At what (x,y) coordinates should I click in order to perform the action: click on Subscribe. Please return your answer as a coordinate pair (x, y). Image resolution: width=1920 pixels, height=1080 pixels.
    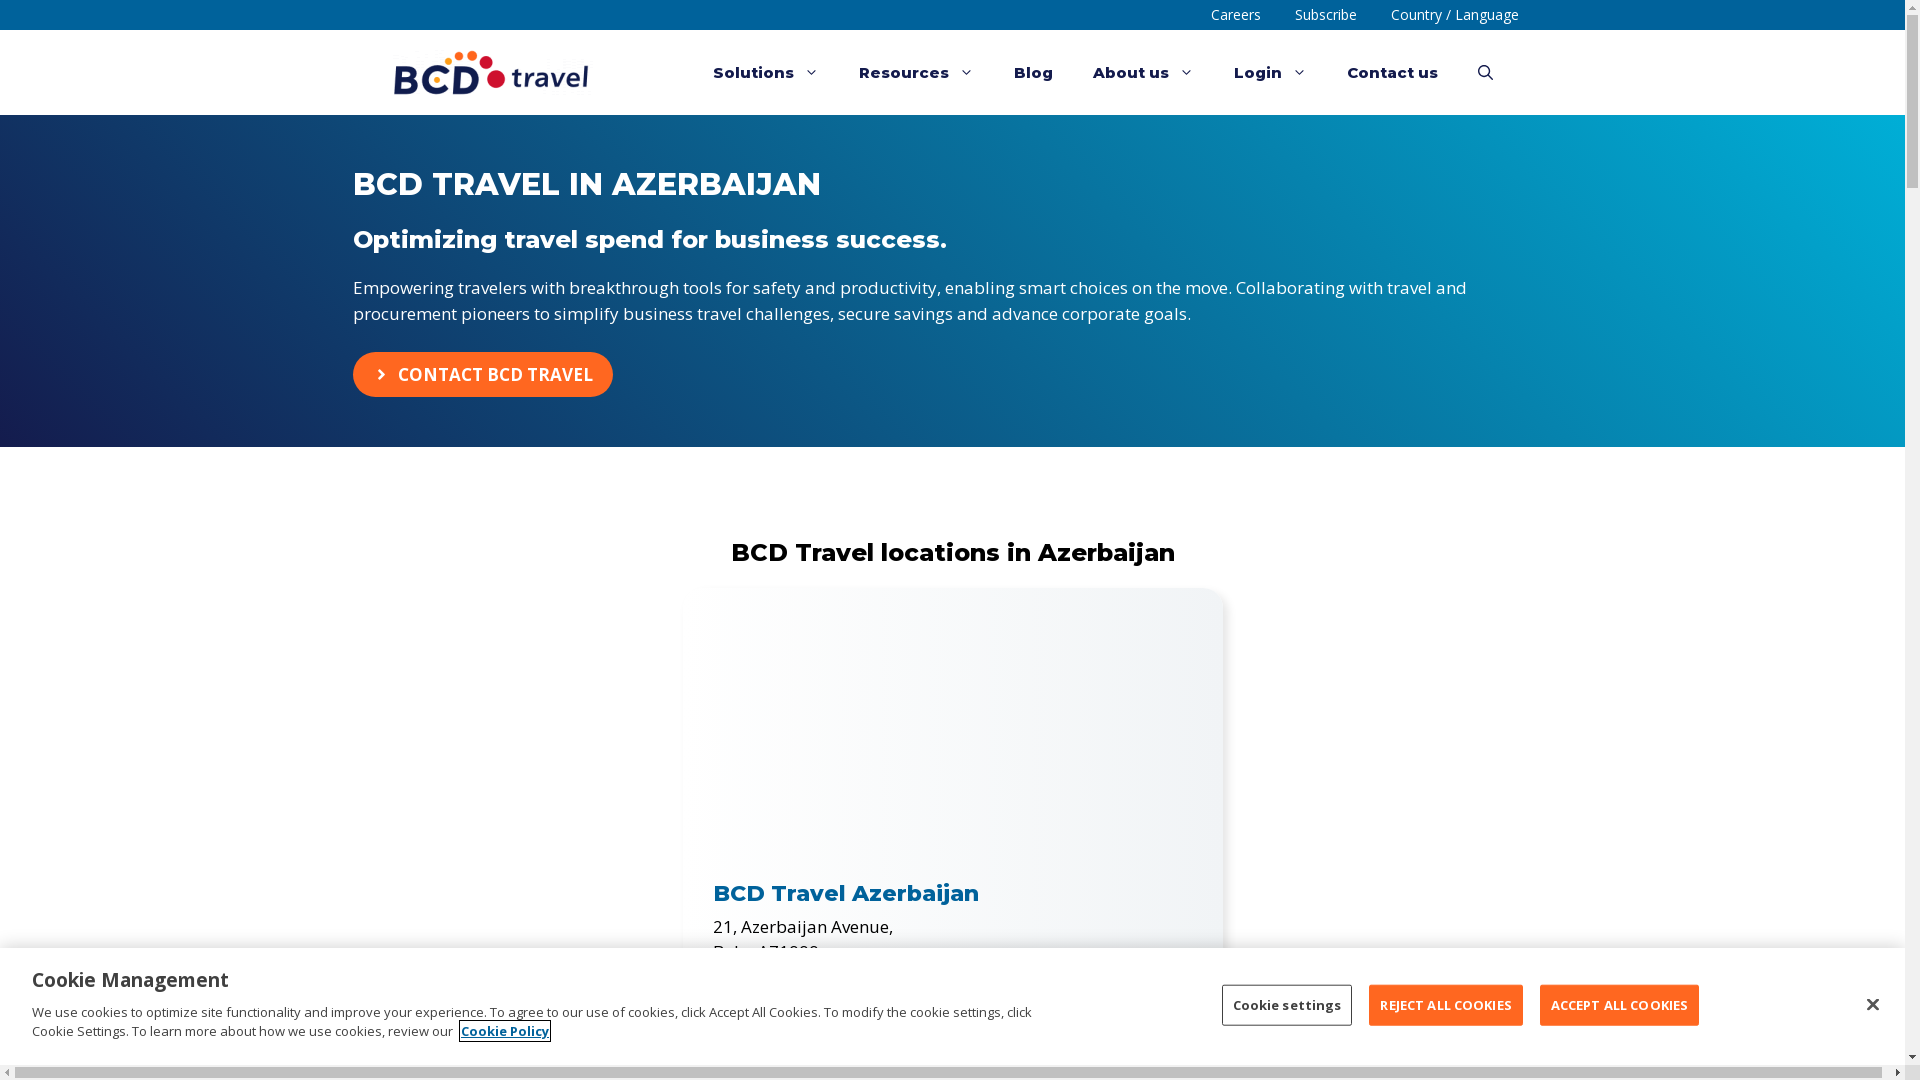
    Looking at the image, I should click on (1326, 15).